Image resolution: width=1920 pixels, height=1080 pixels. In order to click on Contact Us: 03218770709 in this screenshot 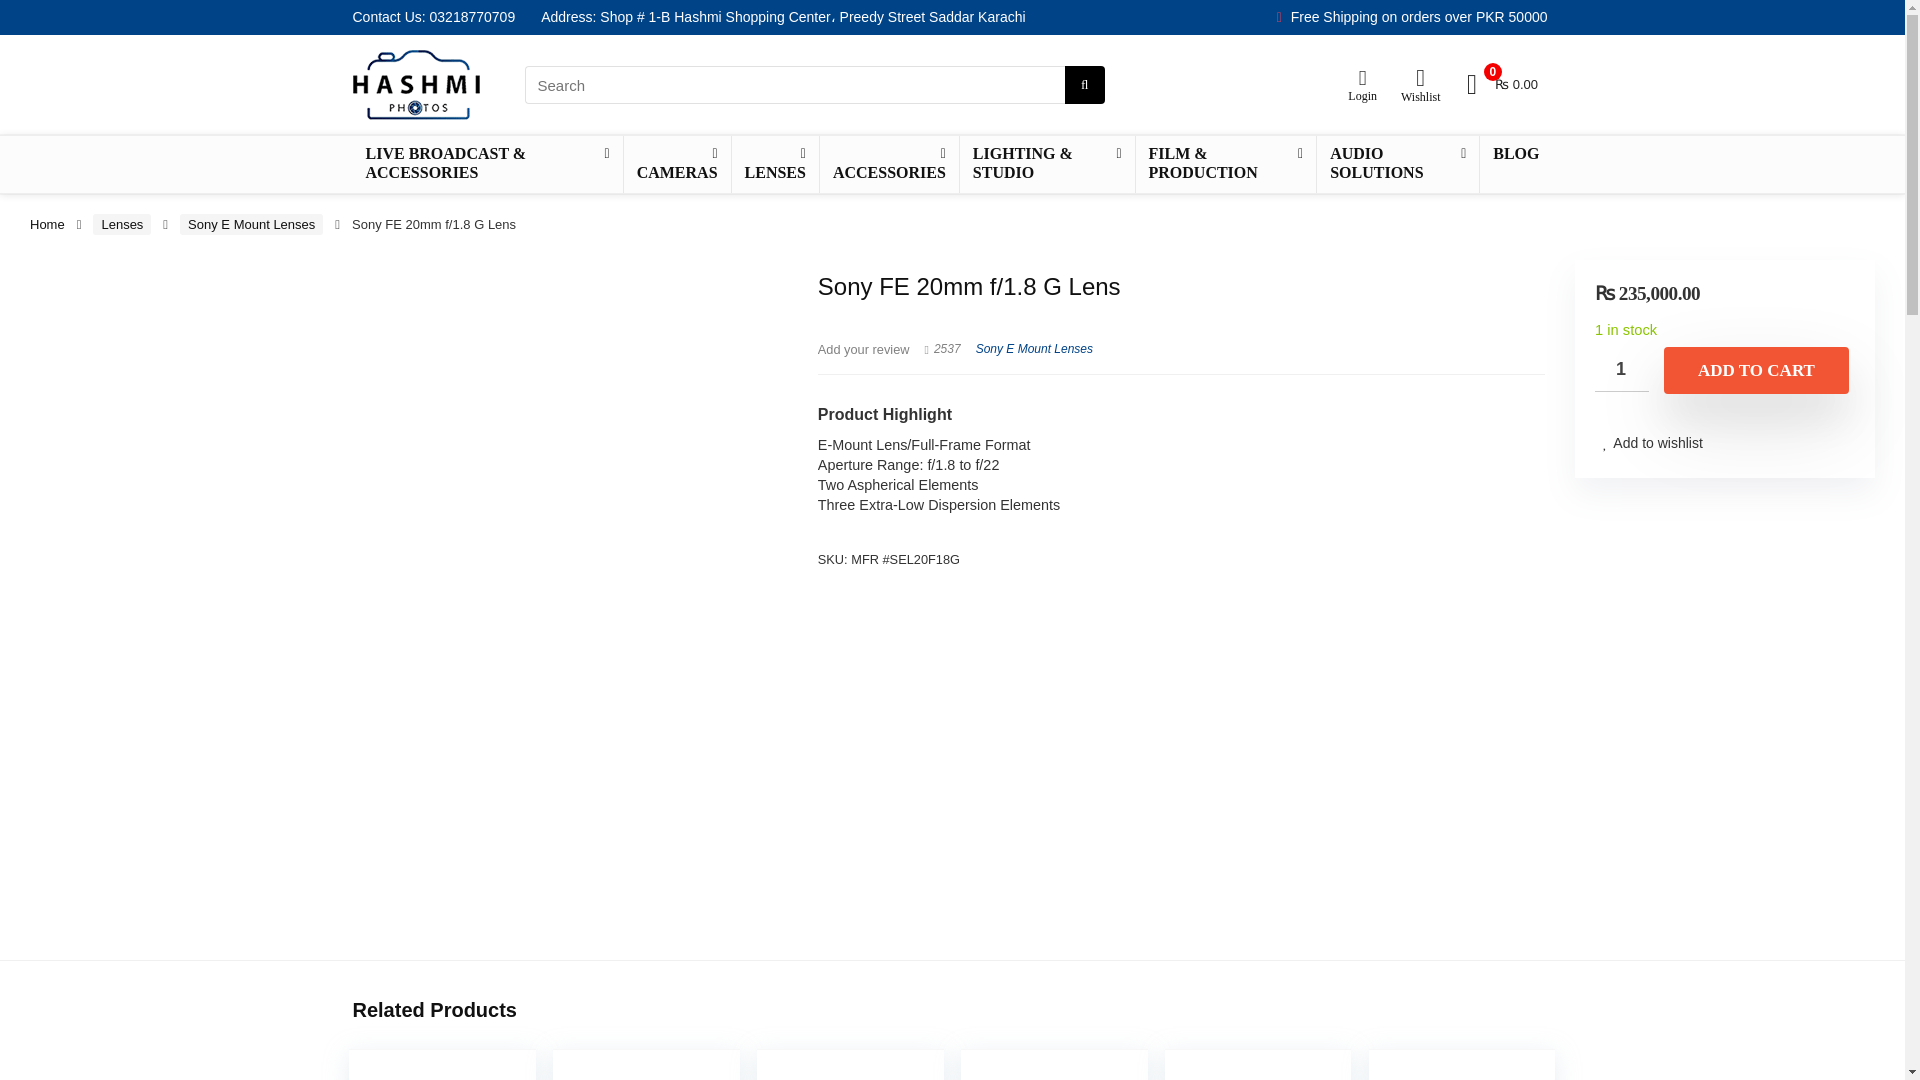, I will do `click(432, 16)`.